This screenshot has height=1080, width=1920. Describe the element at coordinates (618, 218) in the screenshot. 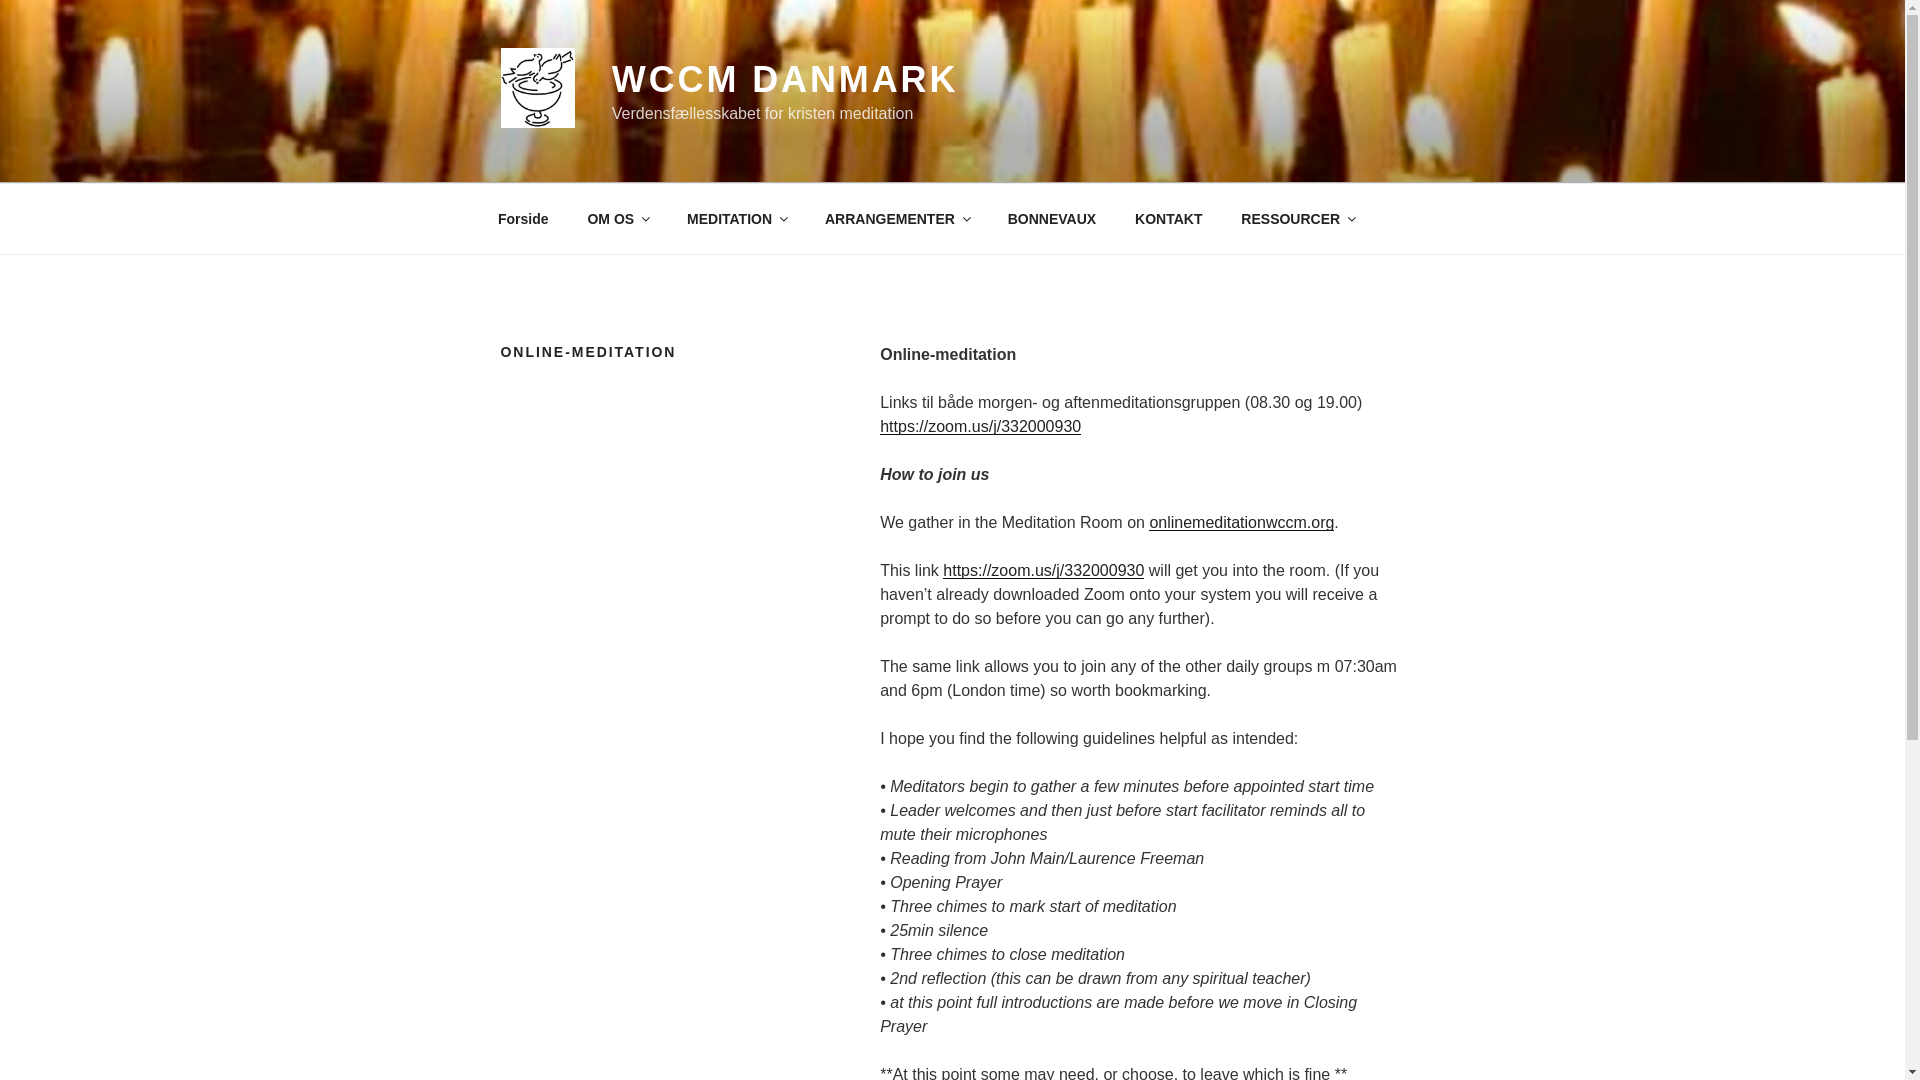

I see `OM OS` at that location.